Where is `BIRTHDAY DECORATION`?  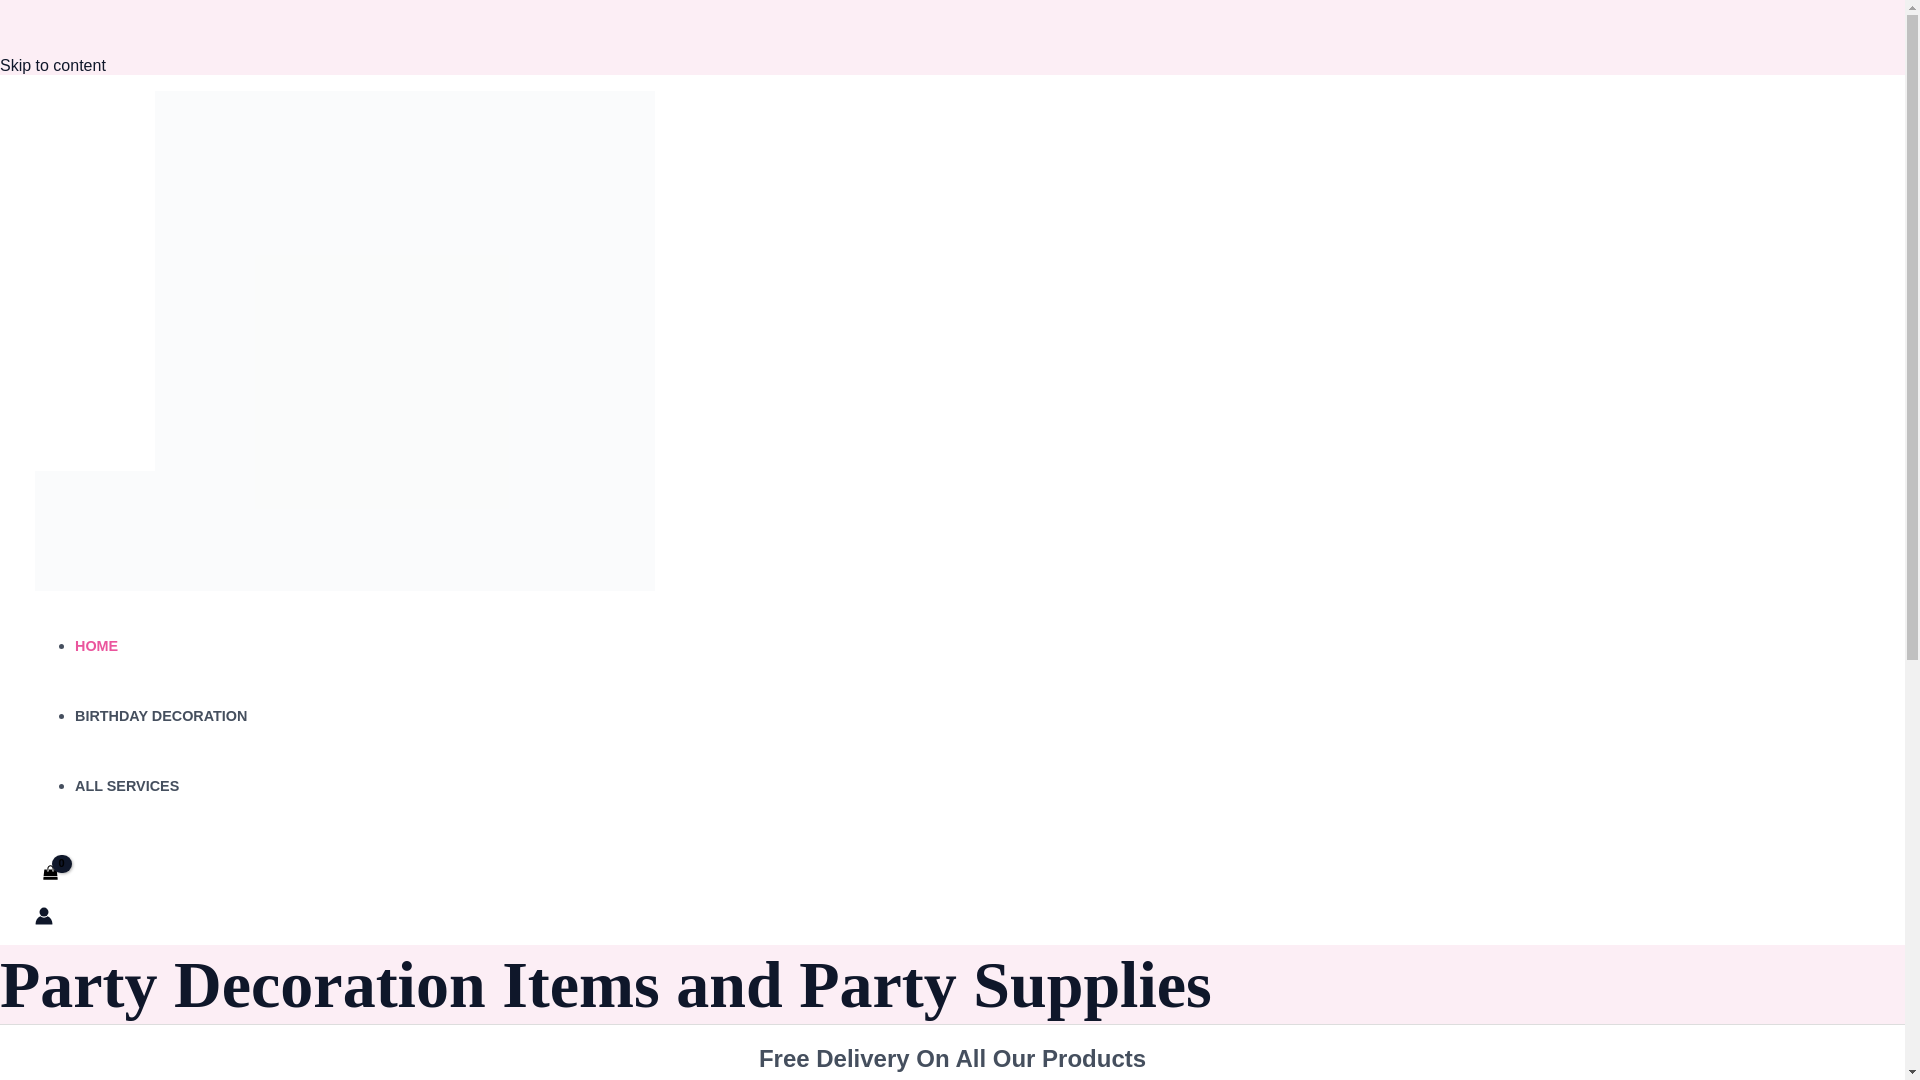 BIRTHDAY DECORATION is located at coordinates (160, 716).